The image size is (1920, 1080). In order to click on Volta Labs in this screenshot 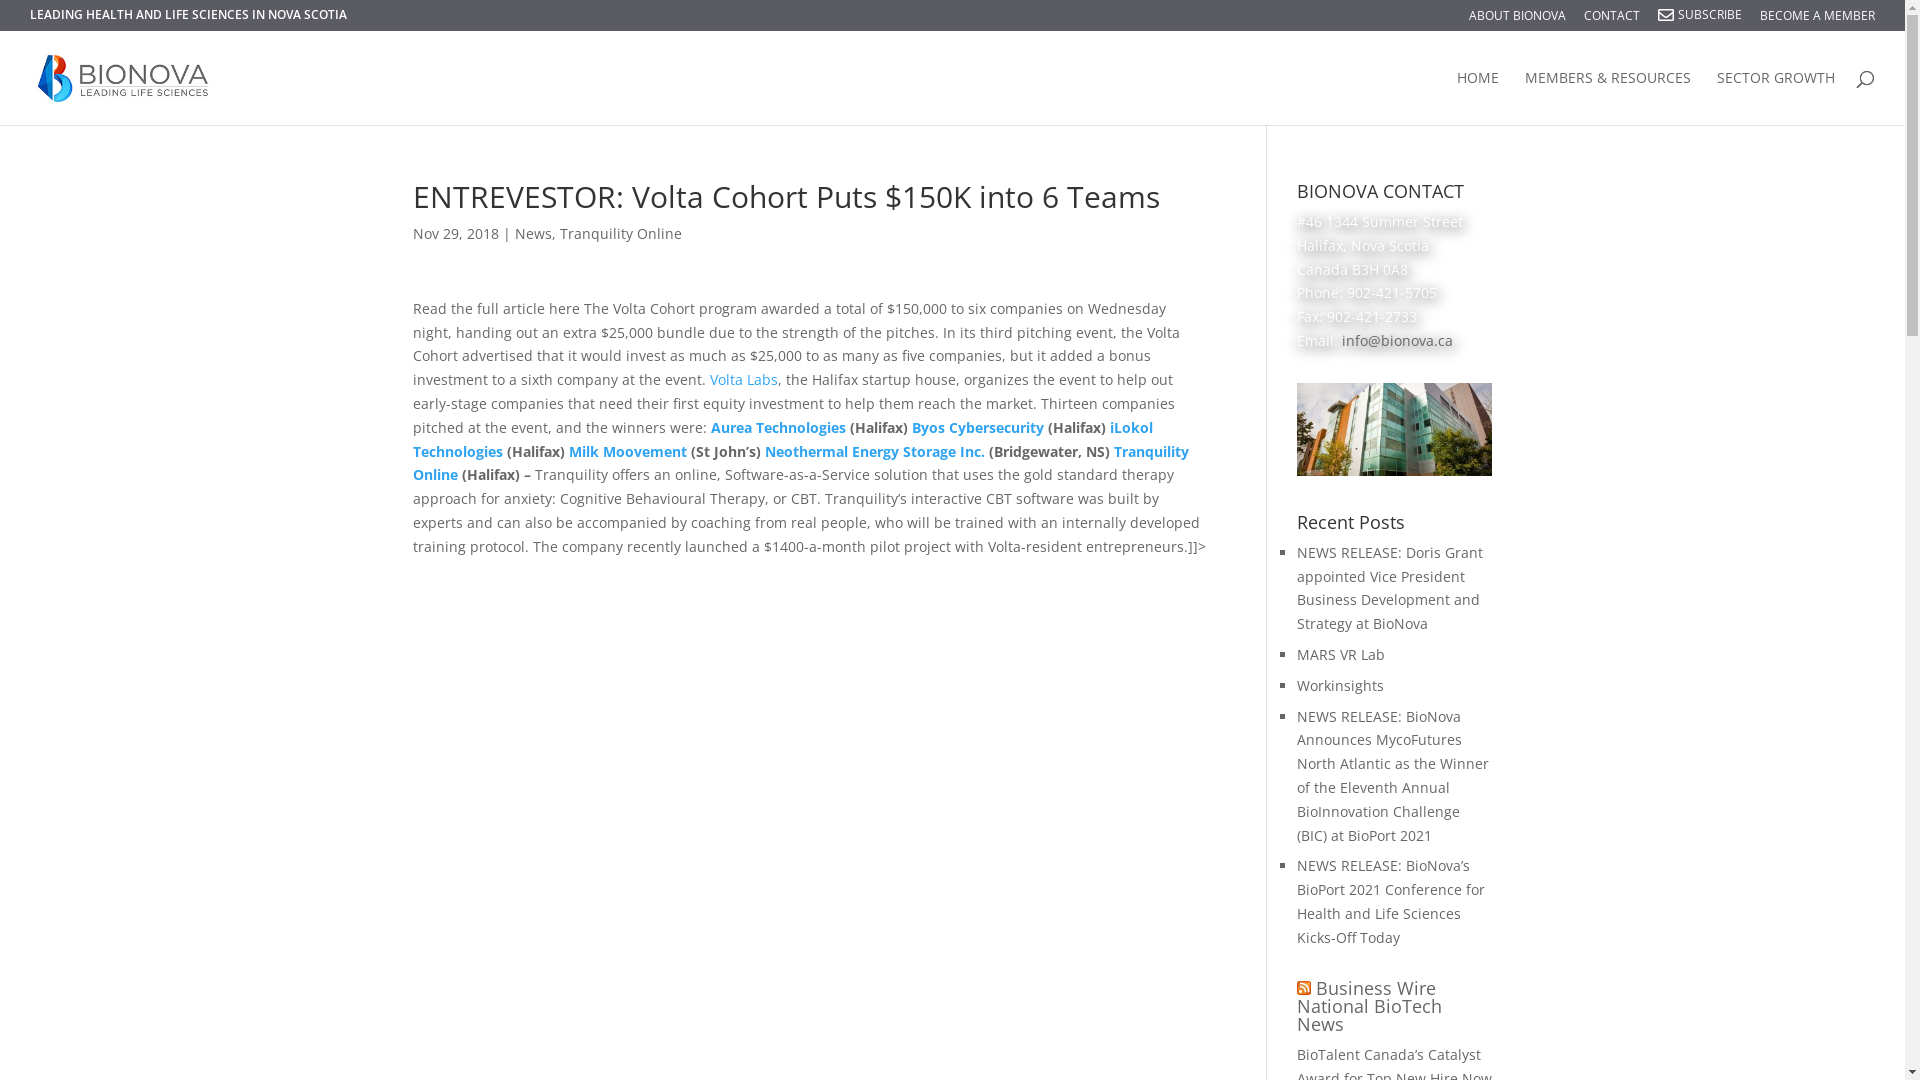, I will do `click(744, 380)`.